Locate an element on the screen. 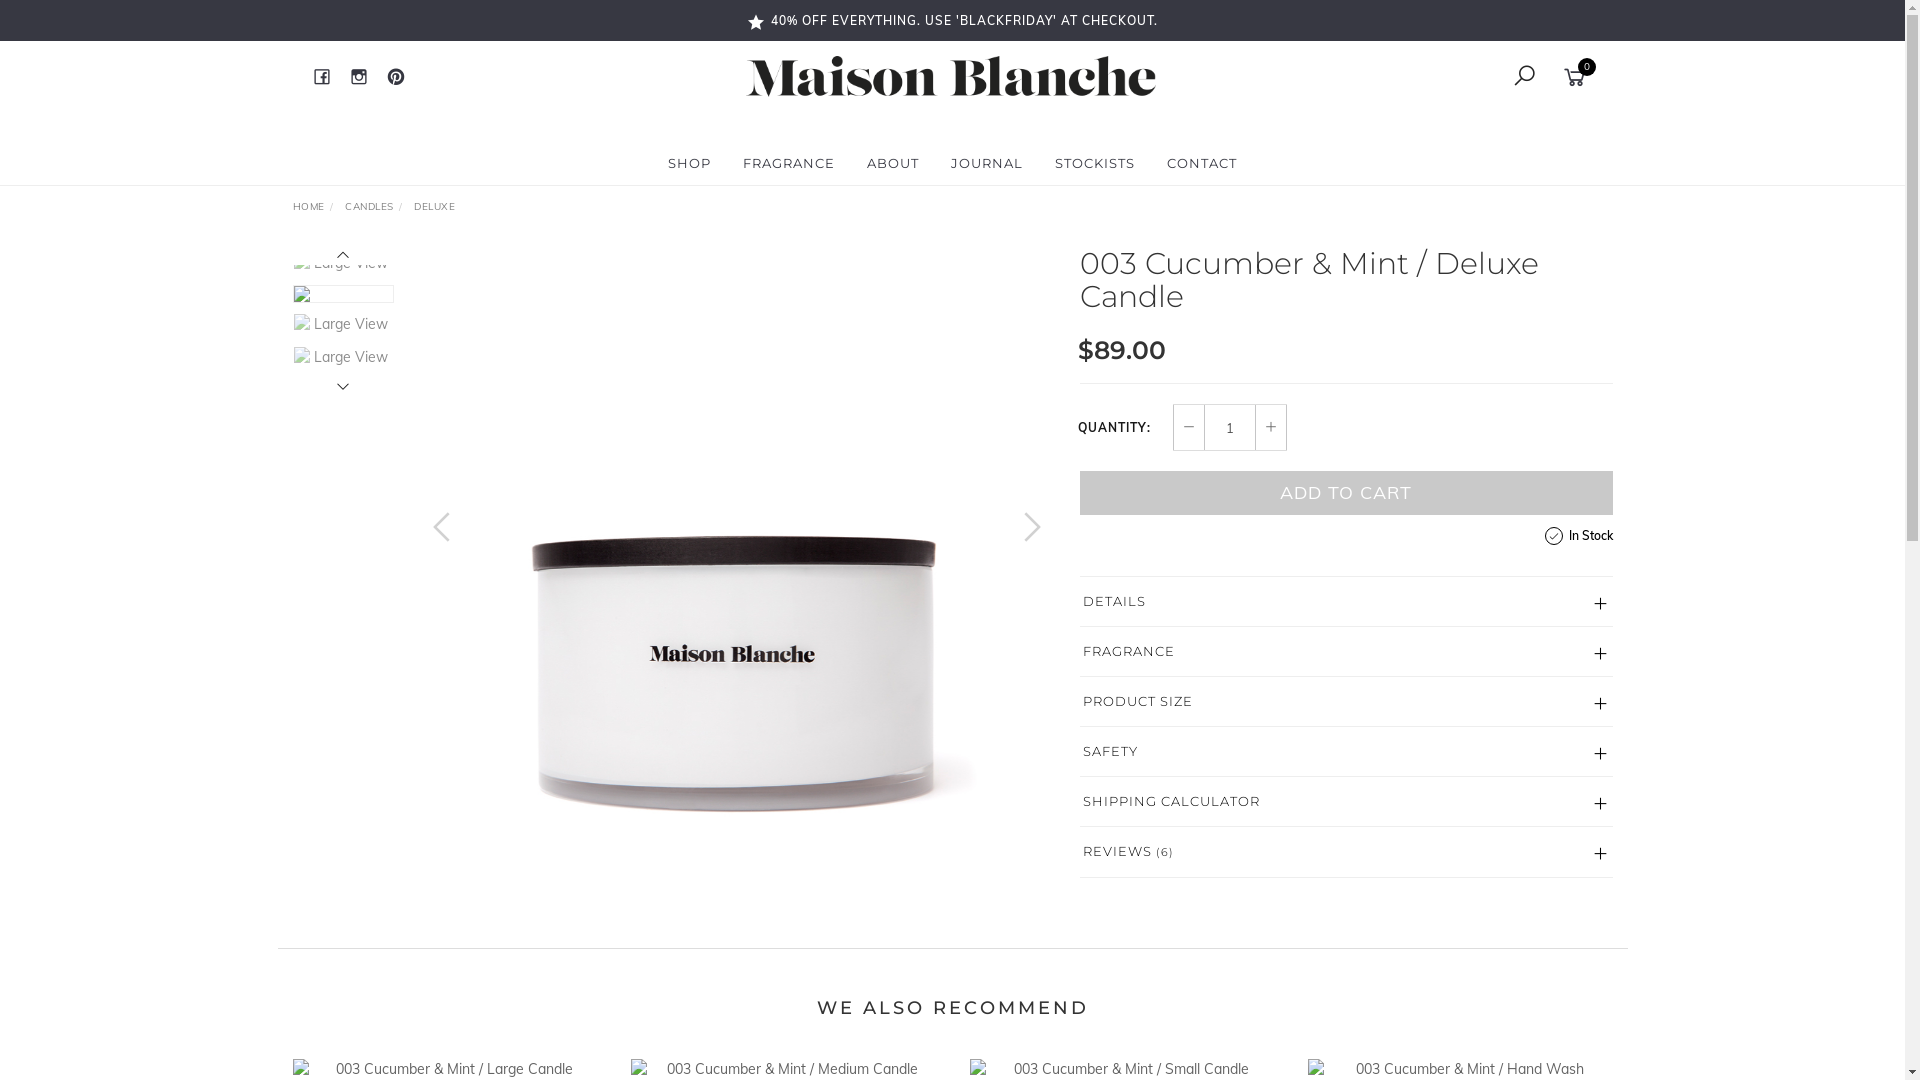  0 is located at coordinates (1578, 75).